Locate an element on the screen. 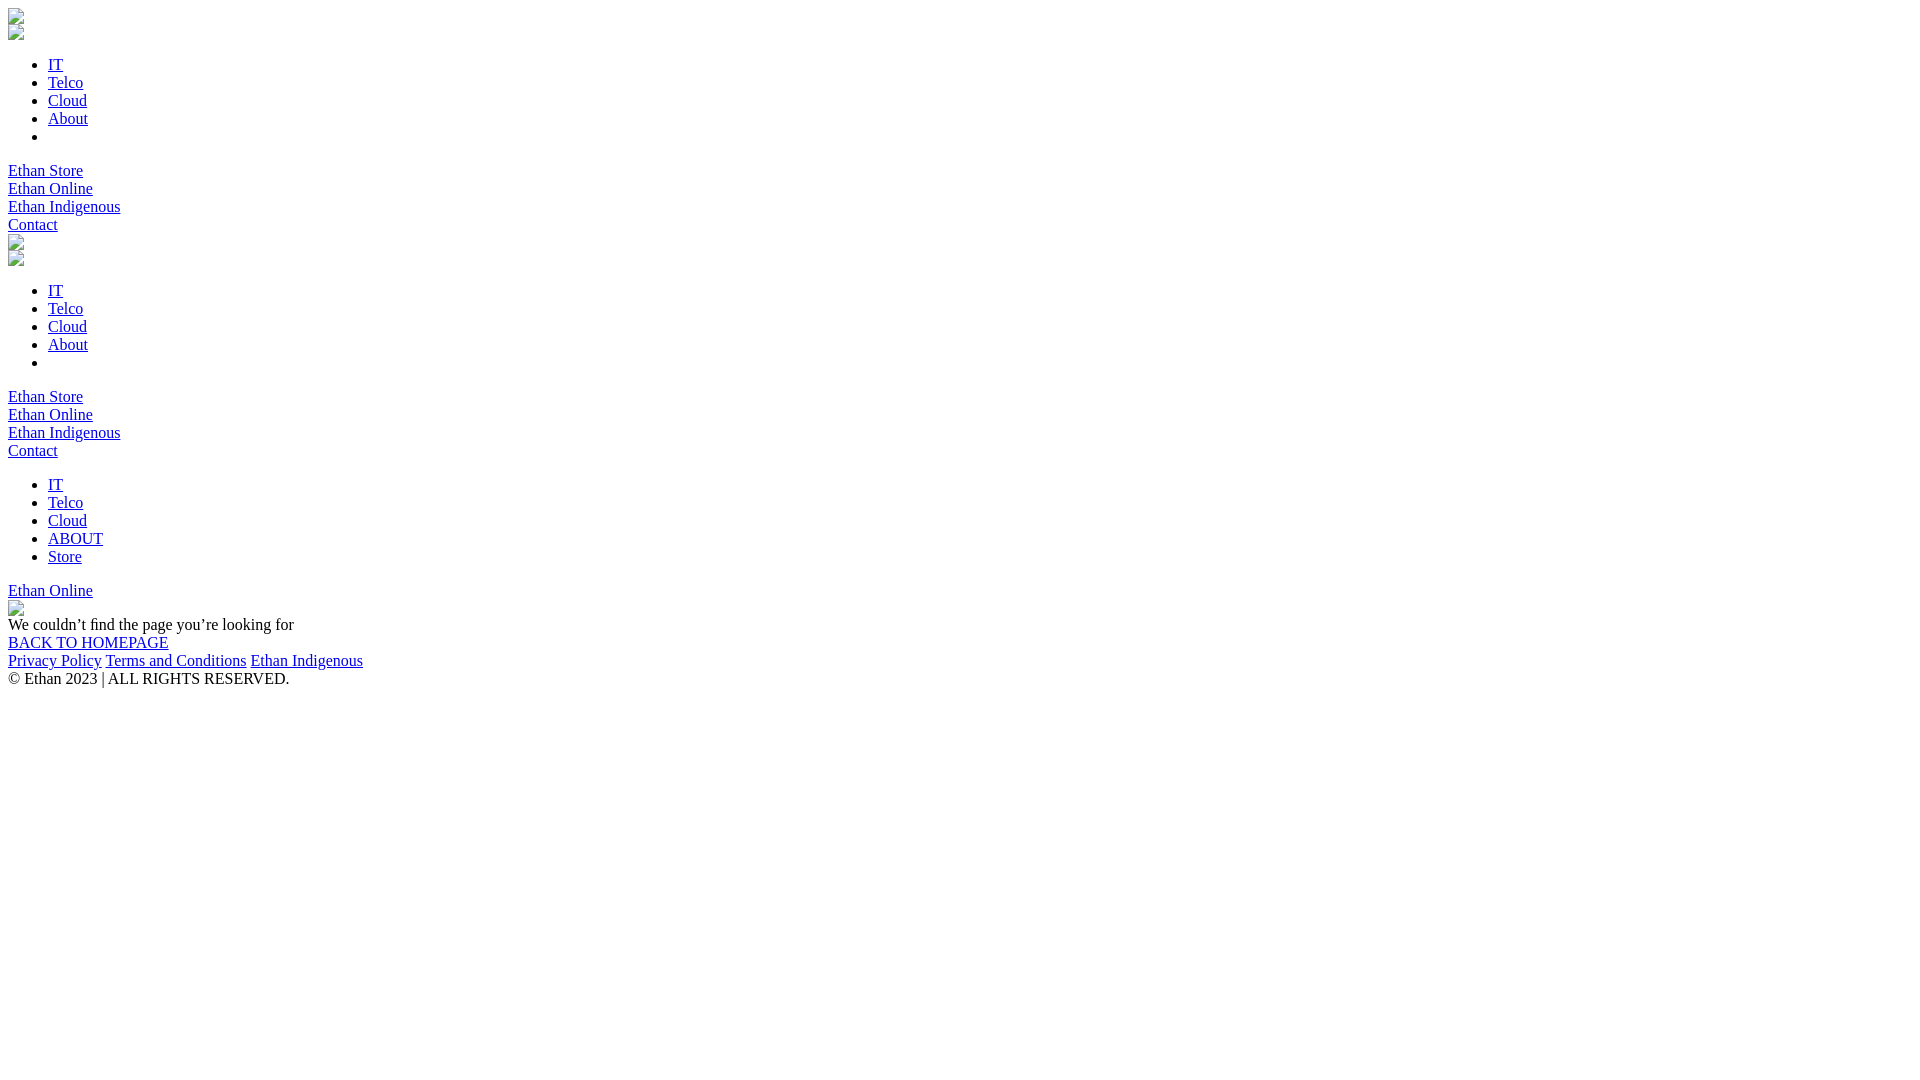  Privacy Policy is located at coordinates (55, 660).